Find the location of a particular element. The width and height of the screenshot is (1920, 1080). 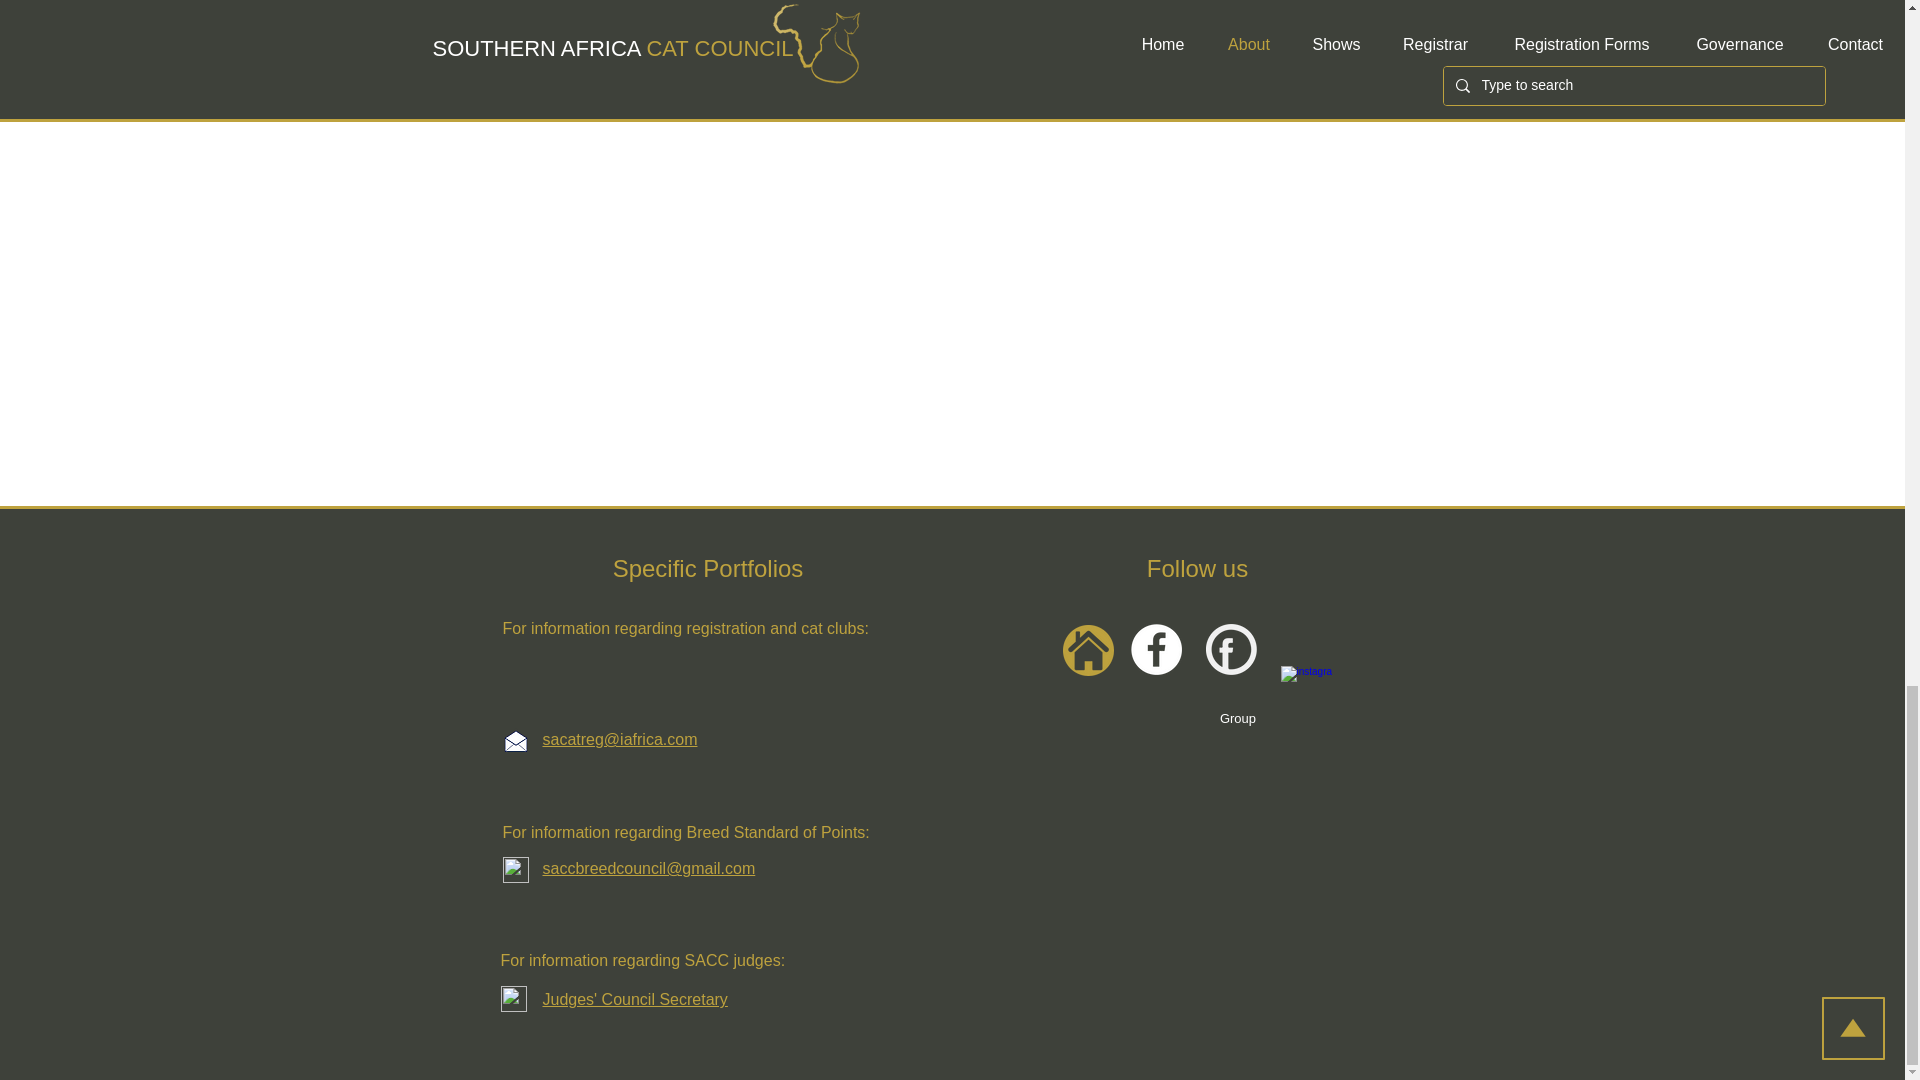

Judges' Council Secretary is located at coordinates (634, 999).